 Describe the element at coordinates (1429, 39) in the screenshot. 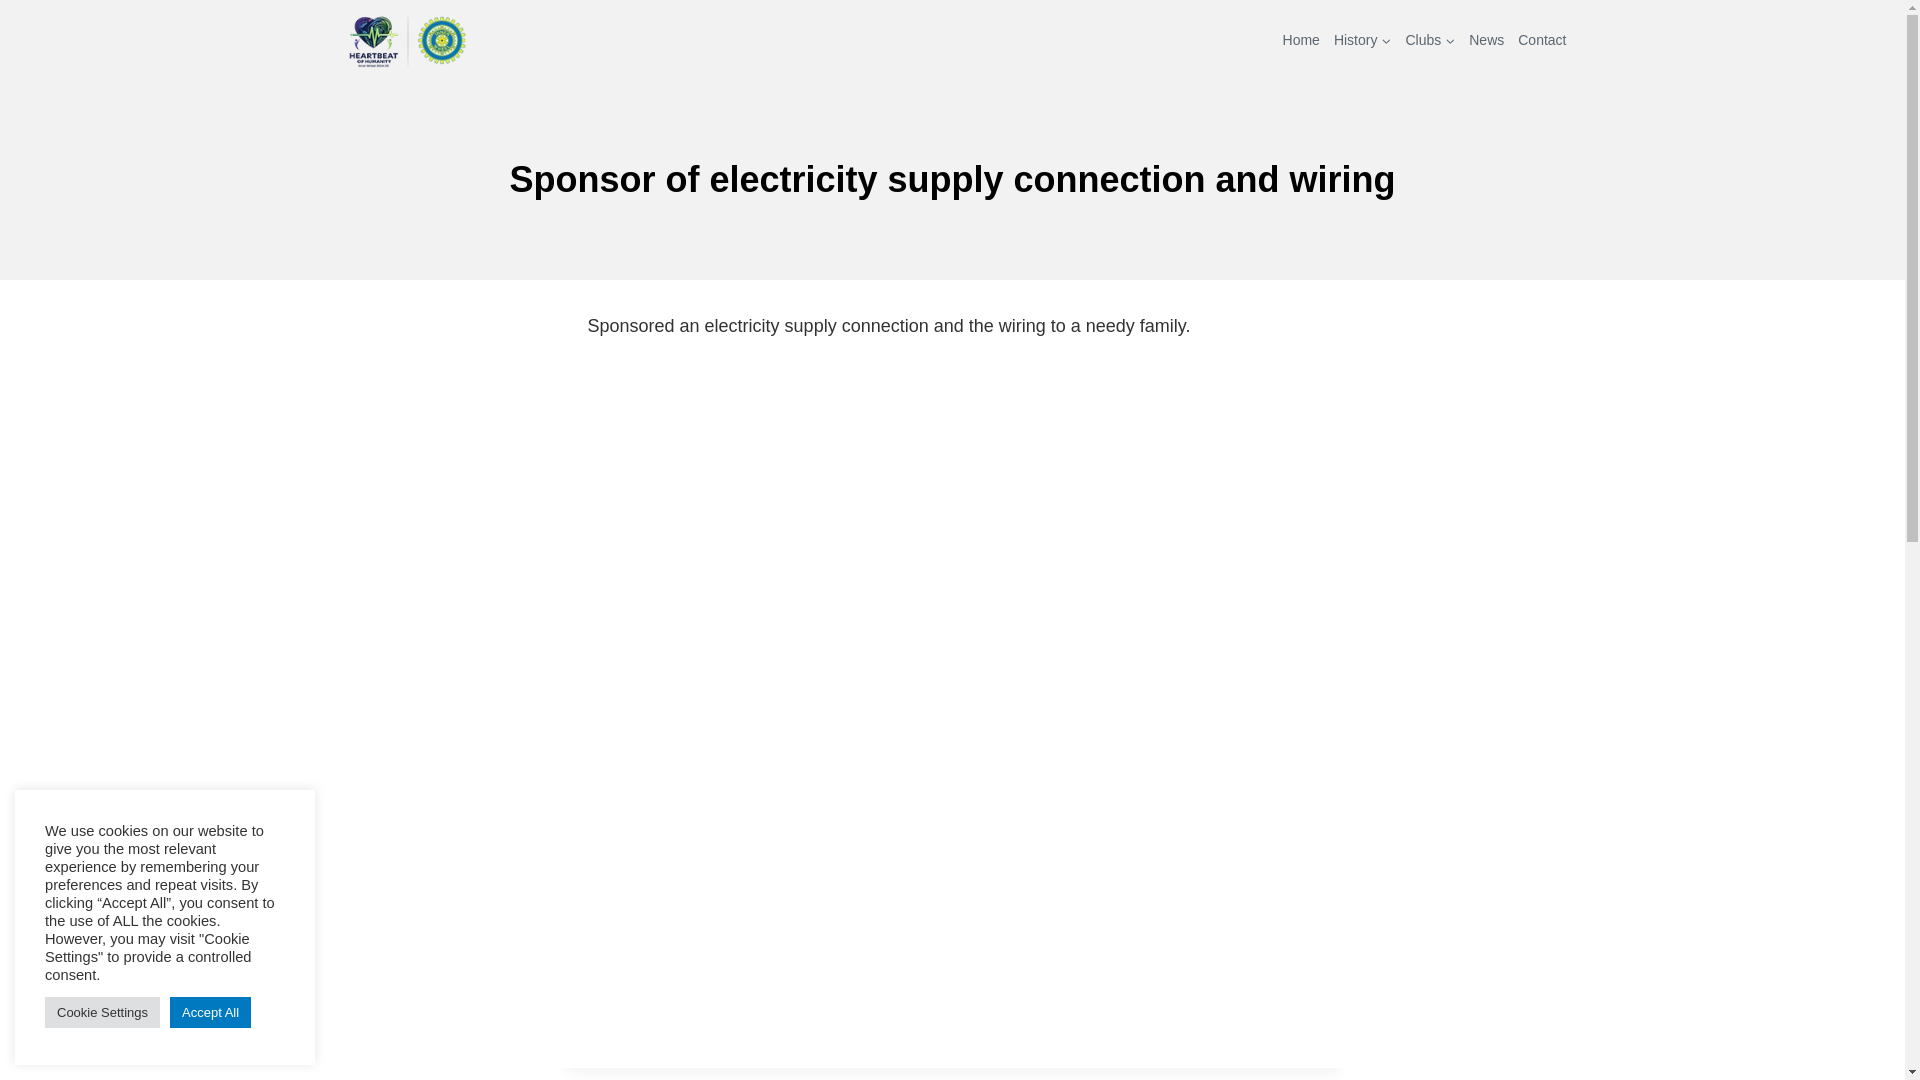

I see `Clubs` at that location.